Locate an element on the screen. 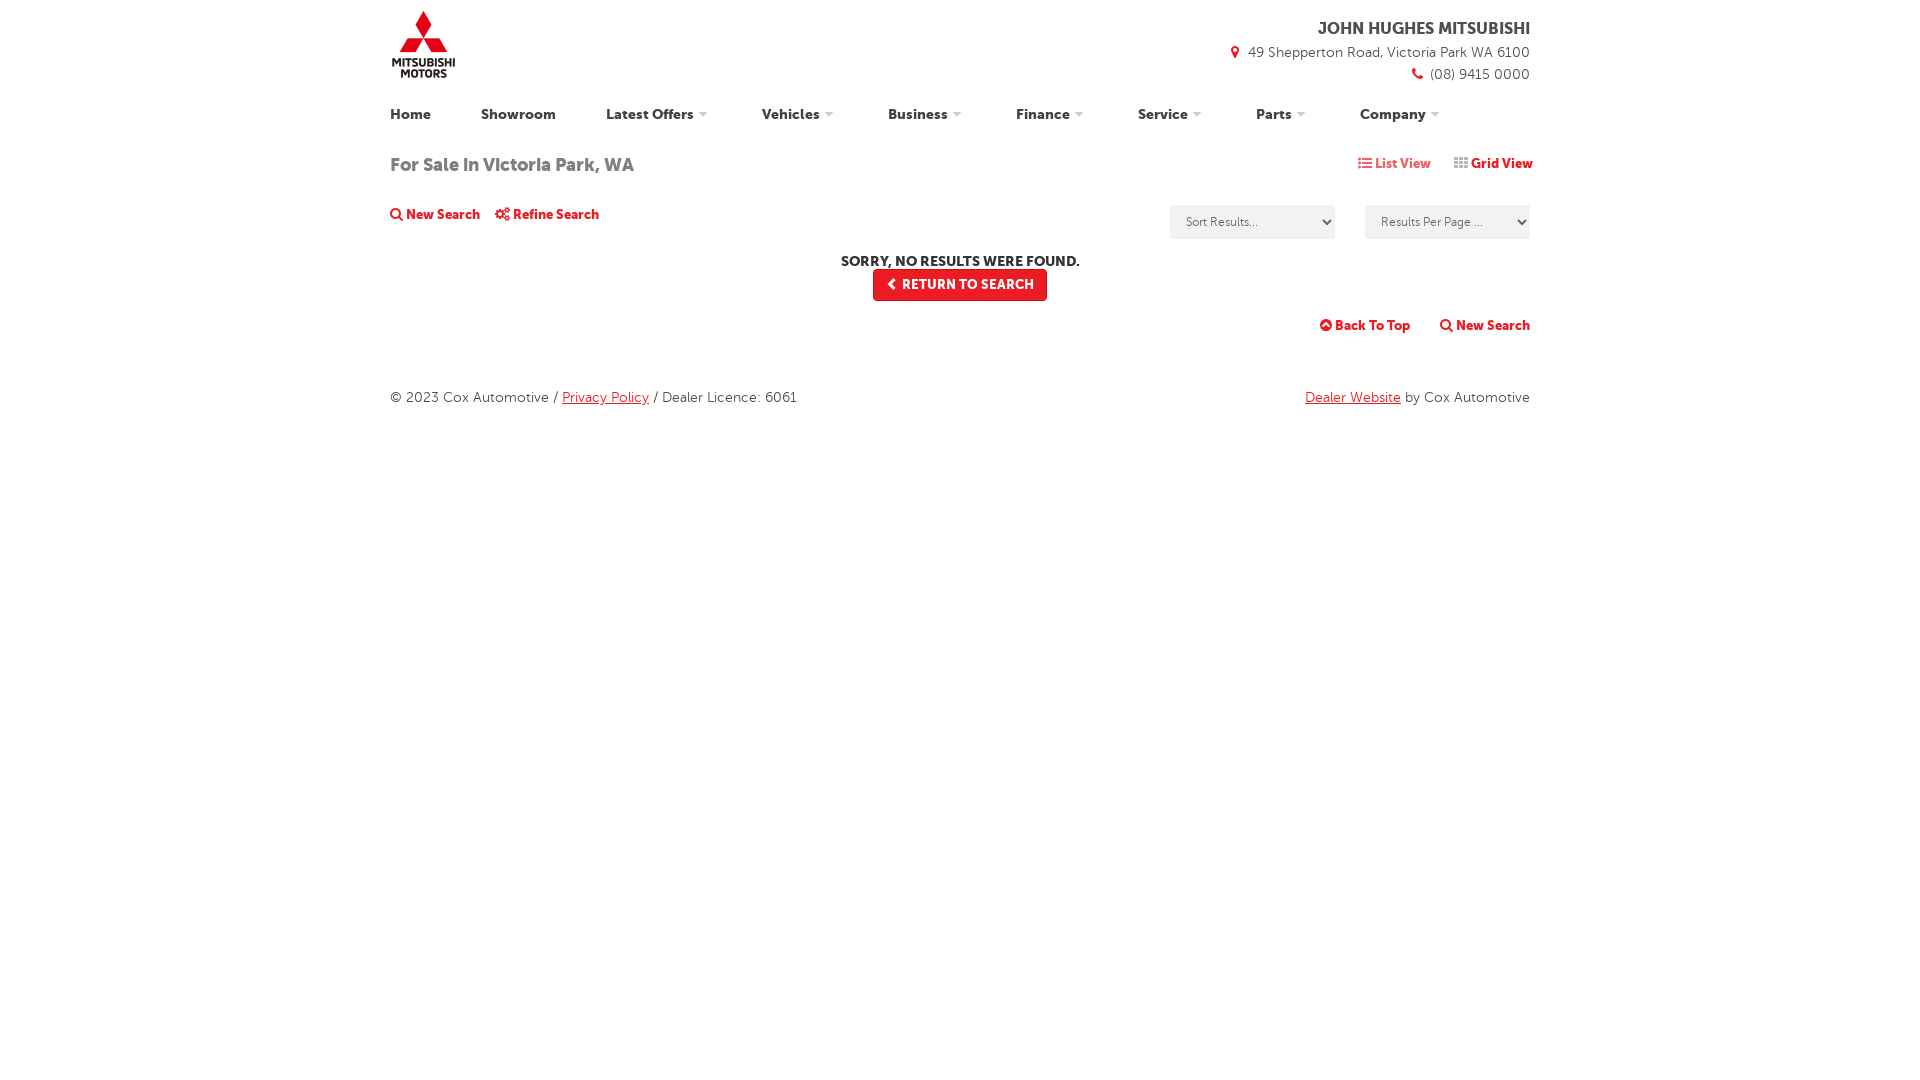  Home is located at coordinates (413, 113).